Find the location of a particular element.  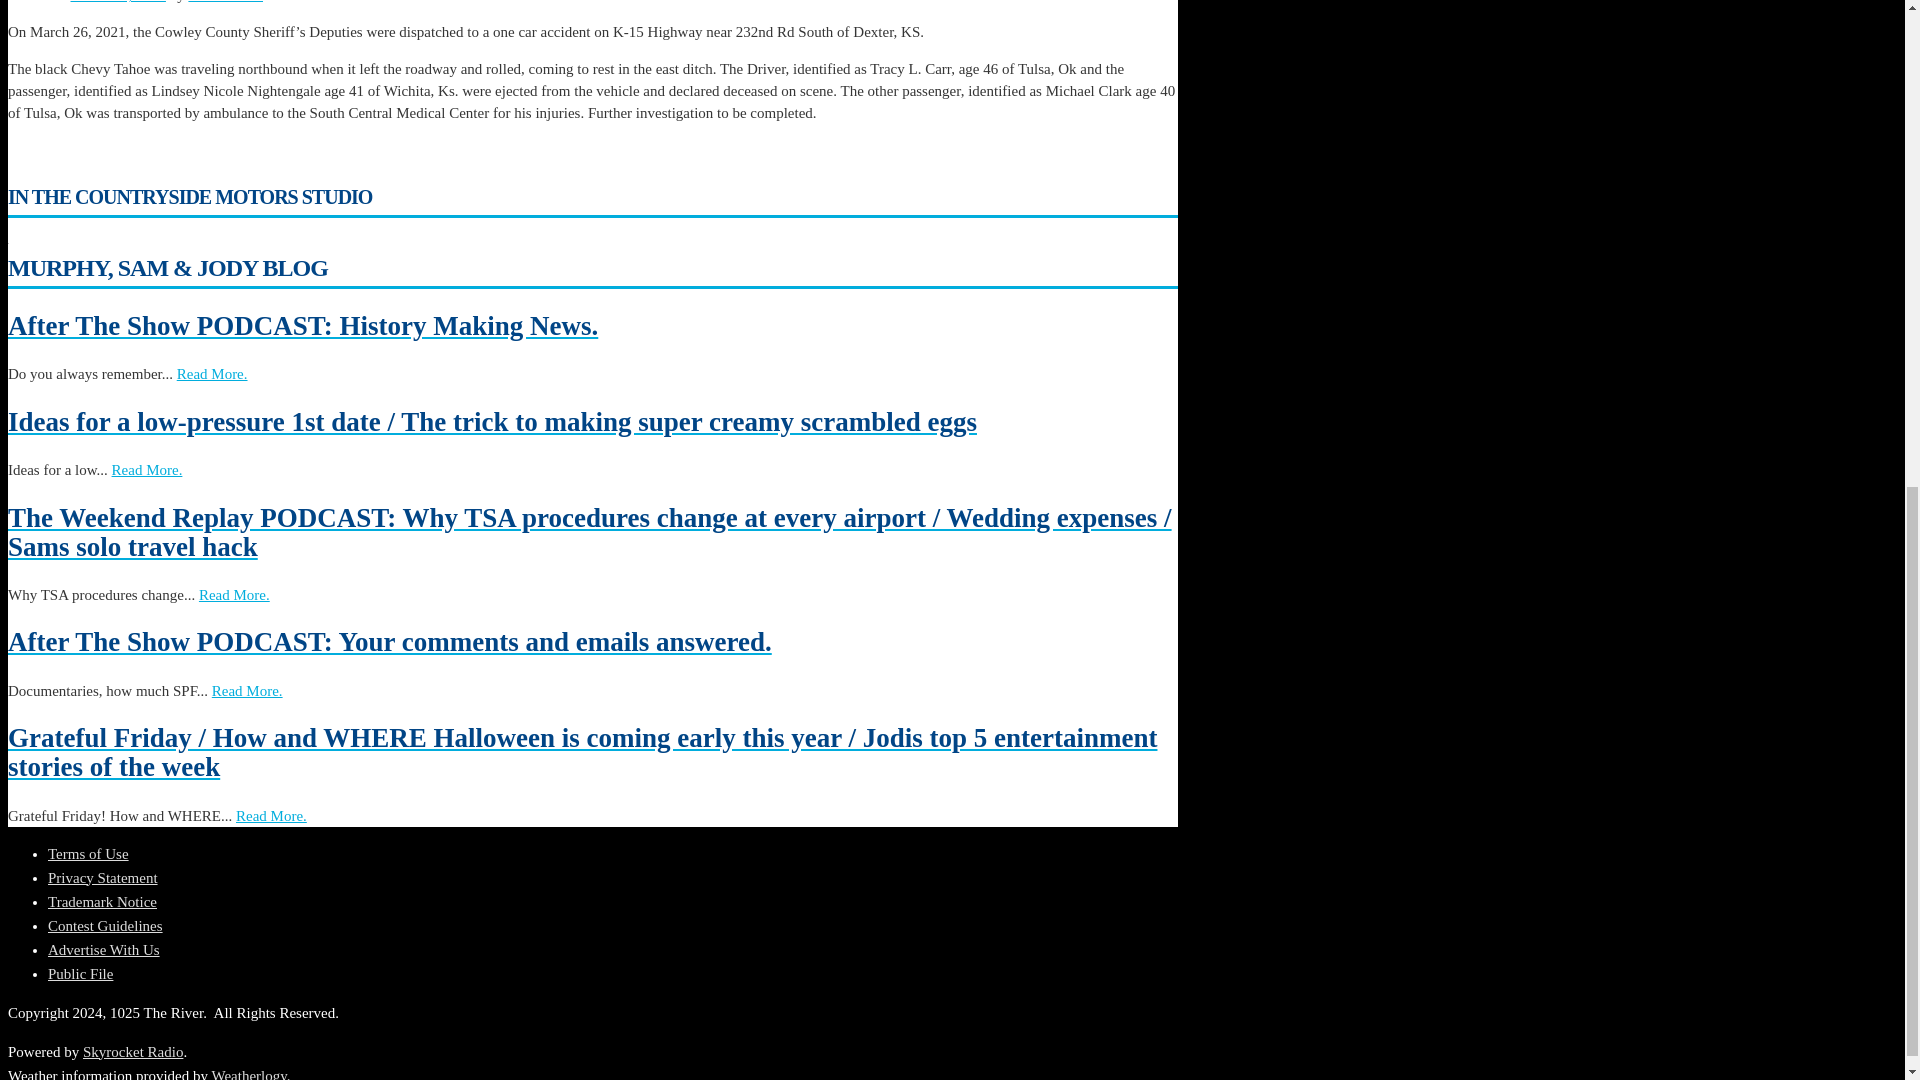

Read More. is located at coordinates (212, 374).